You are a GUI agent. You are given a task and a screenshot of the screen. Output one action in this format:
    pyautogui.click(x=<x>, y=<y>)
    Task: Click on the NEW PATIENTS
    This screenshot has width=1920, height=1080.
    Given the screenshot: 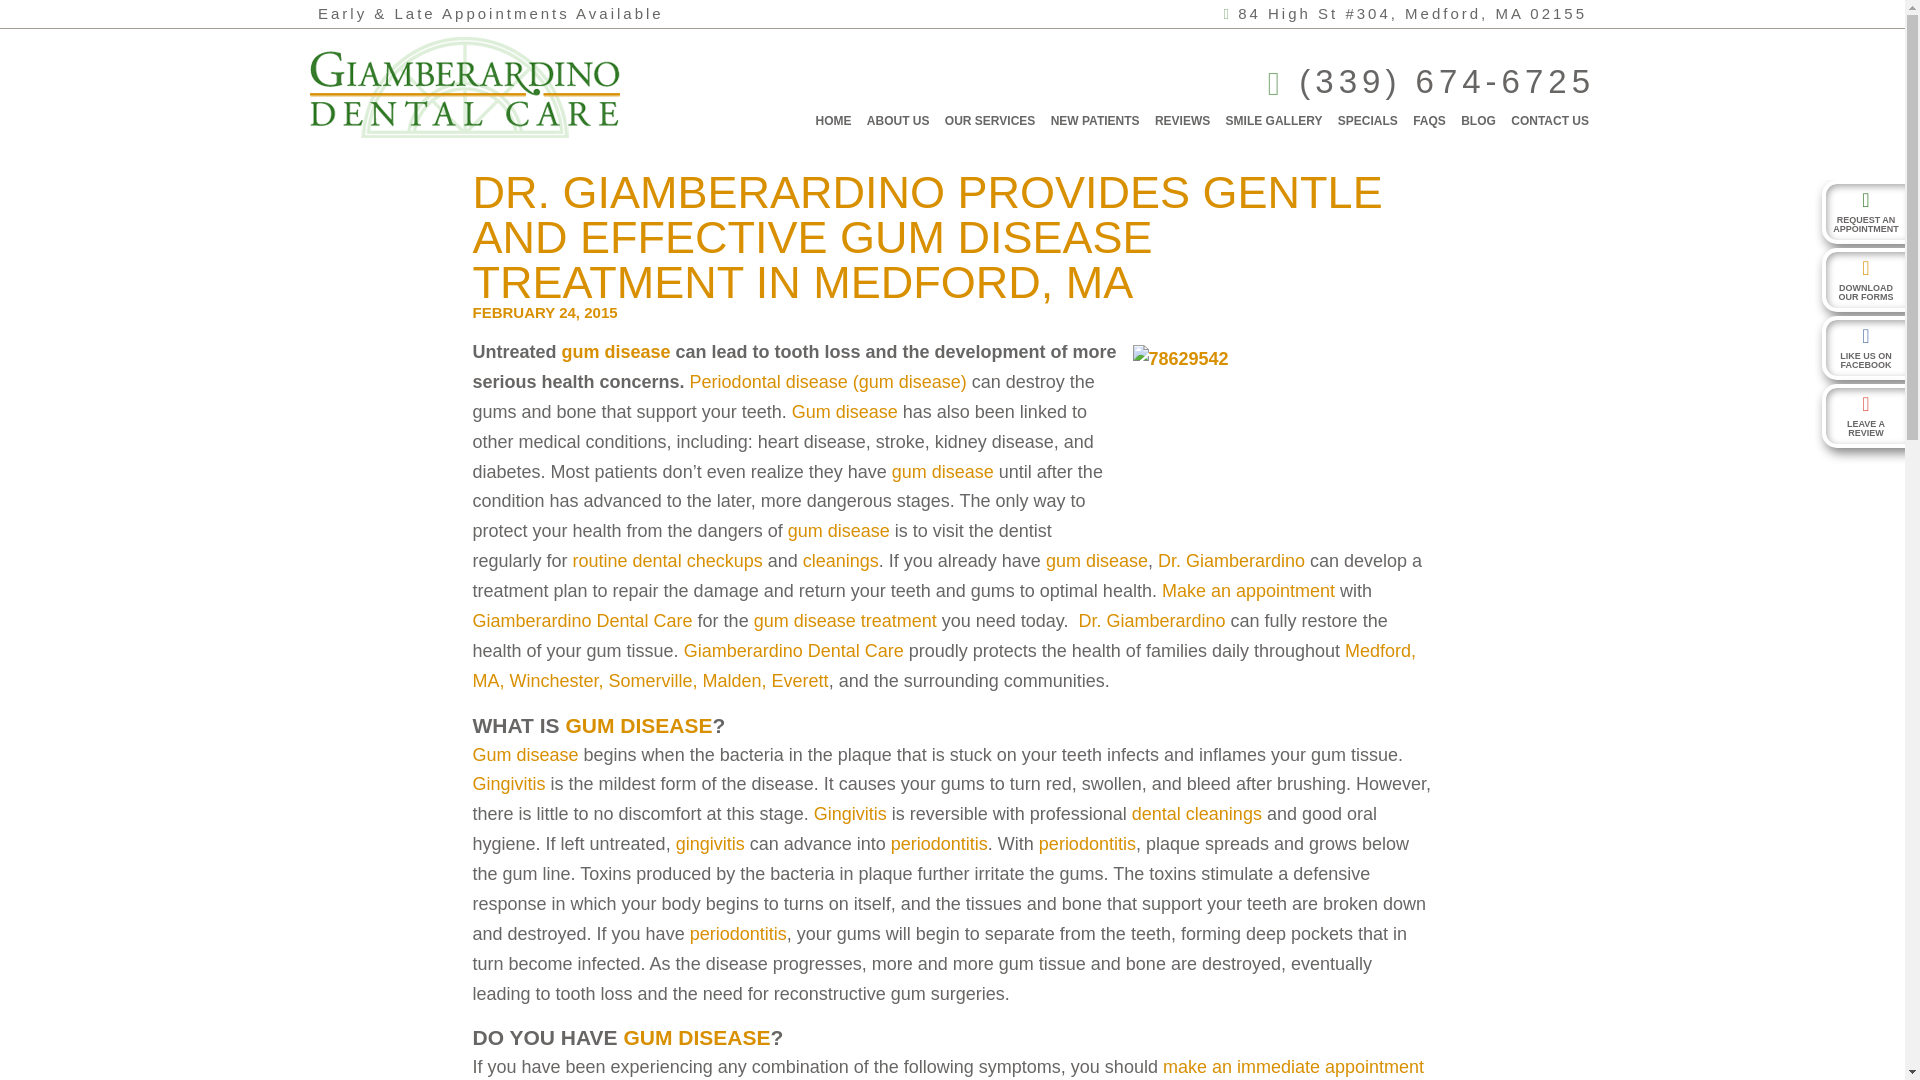 What is the action you would take?
    pyautogui.click(x=1095, y=120)
    